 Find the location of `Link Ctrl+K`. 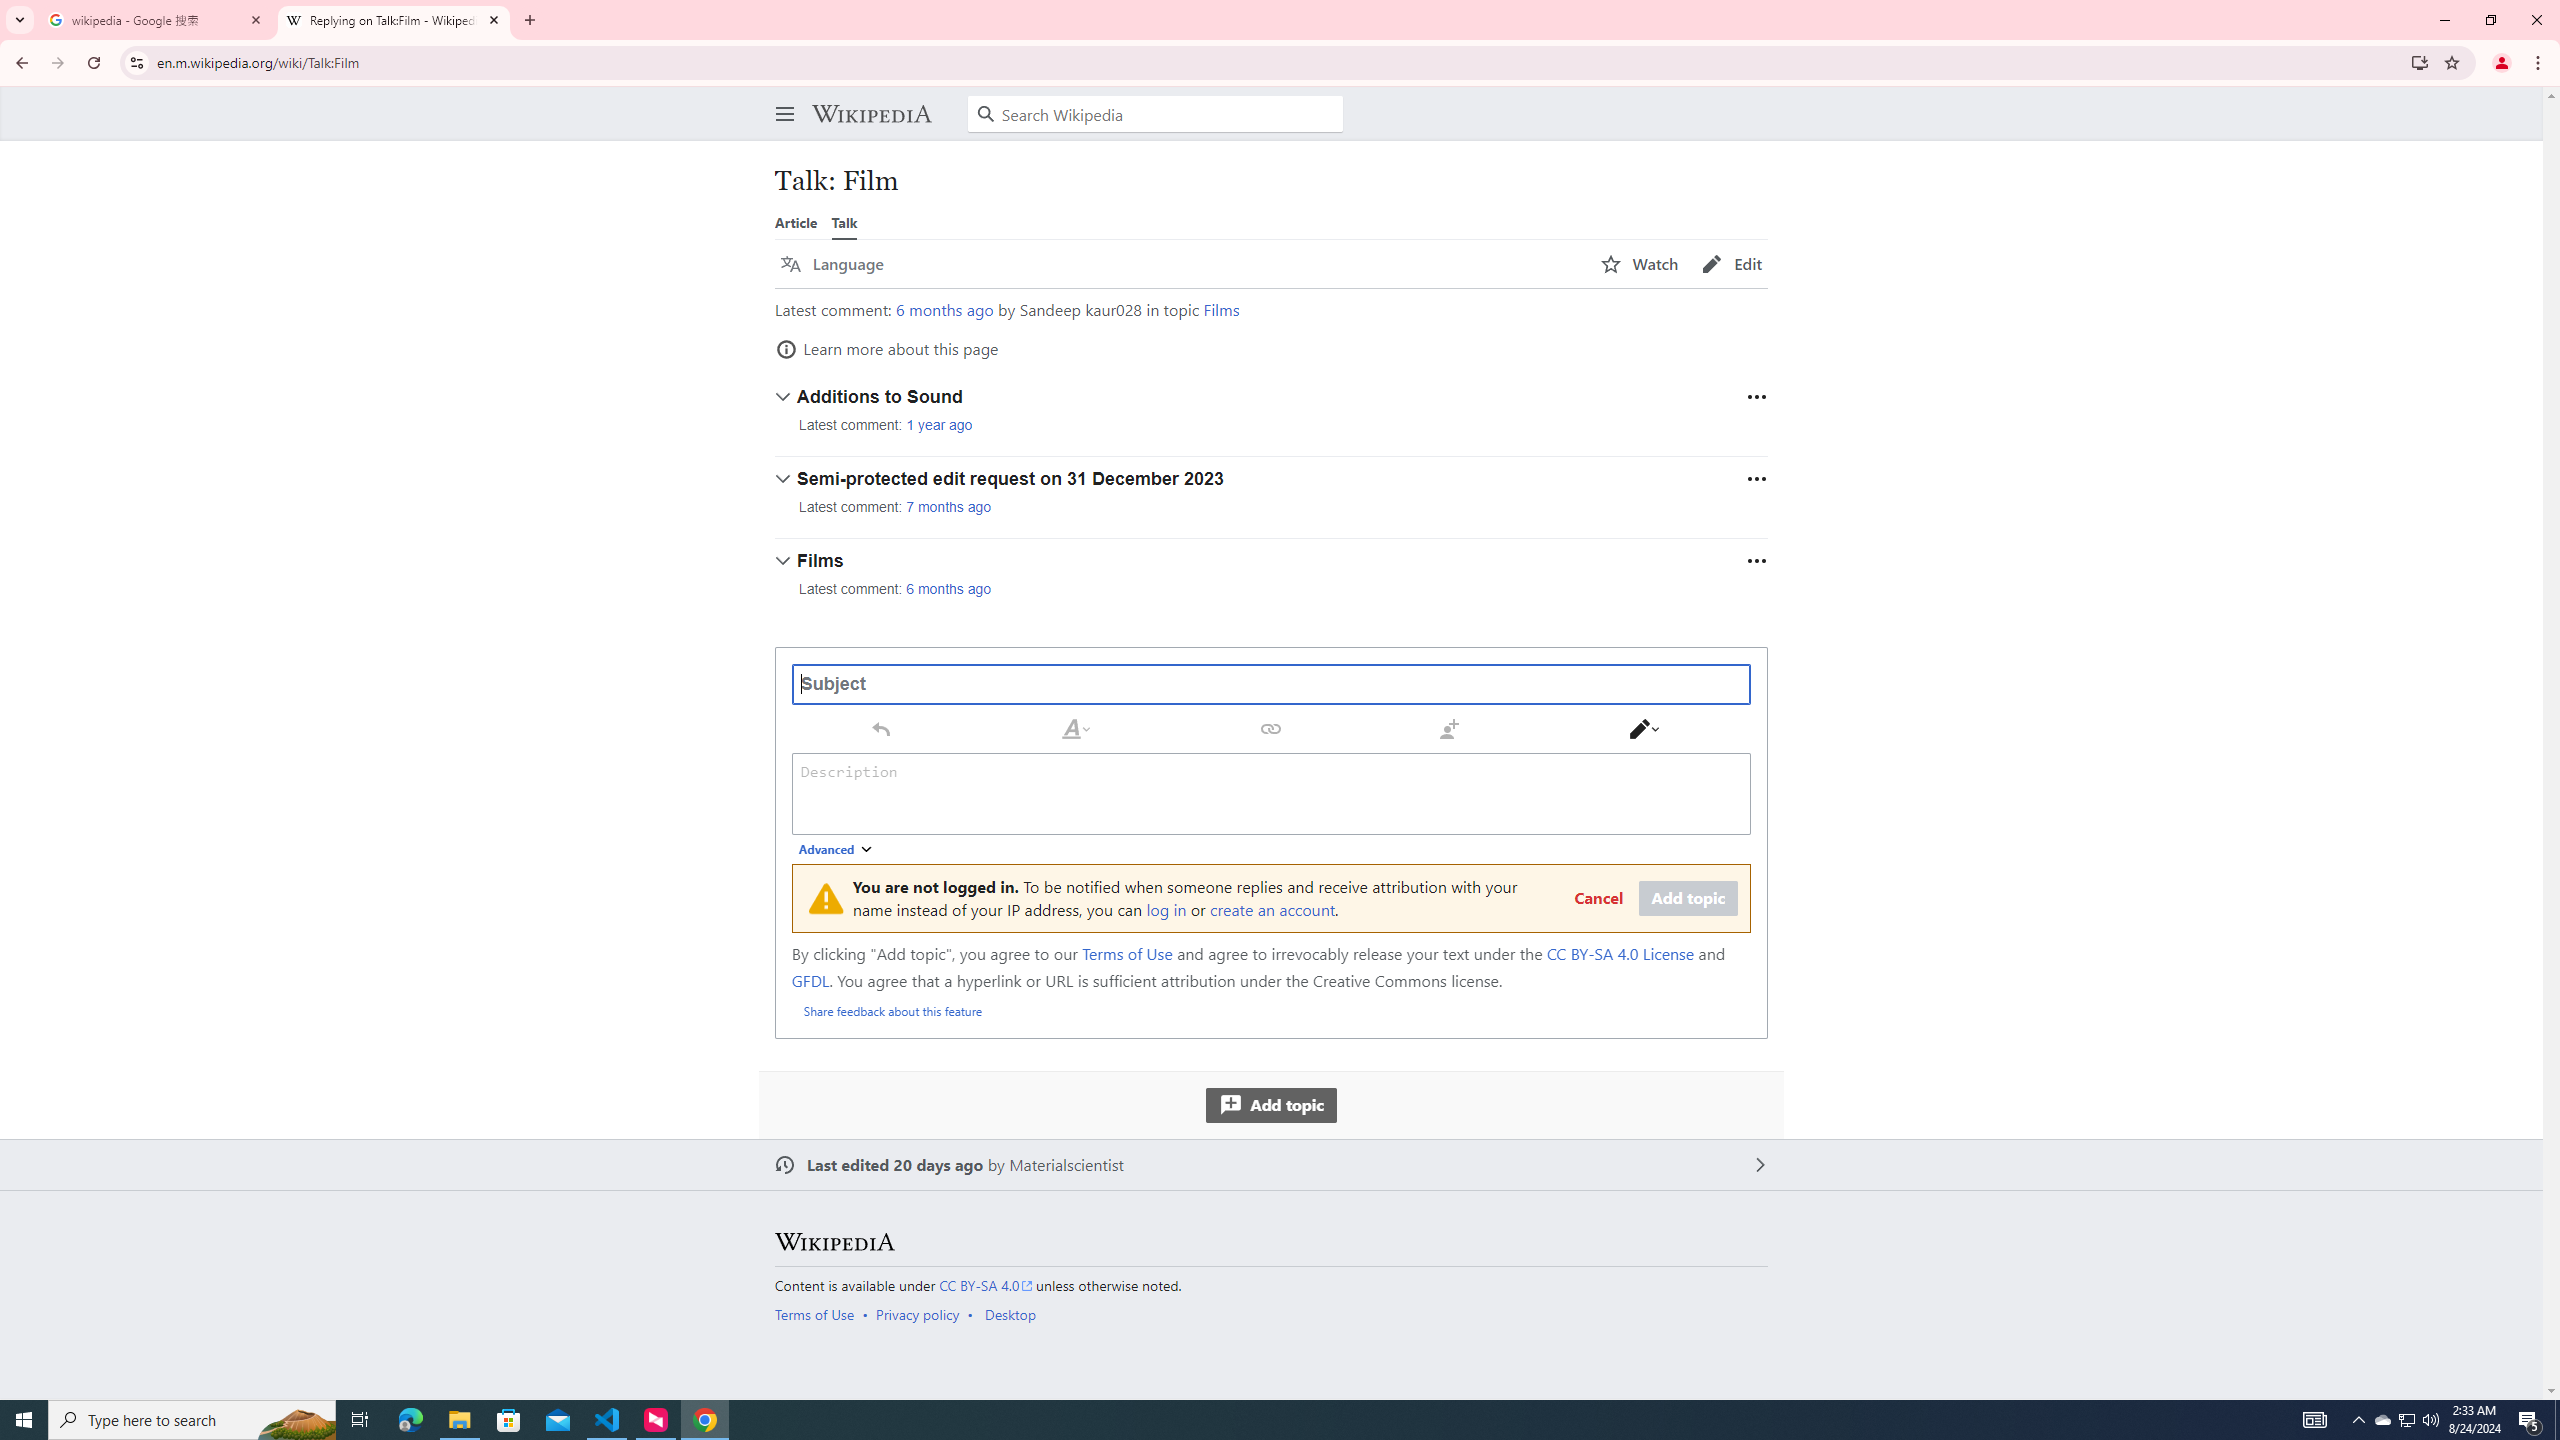

Link Ctrl+K is located at coordinates (1272, 728).